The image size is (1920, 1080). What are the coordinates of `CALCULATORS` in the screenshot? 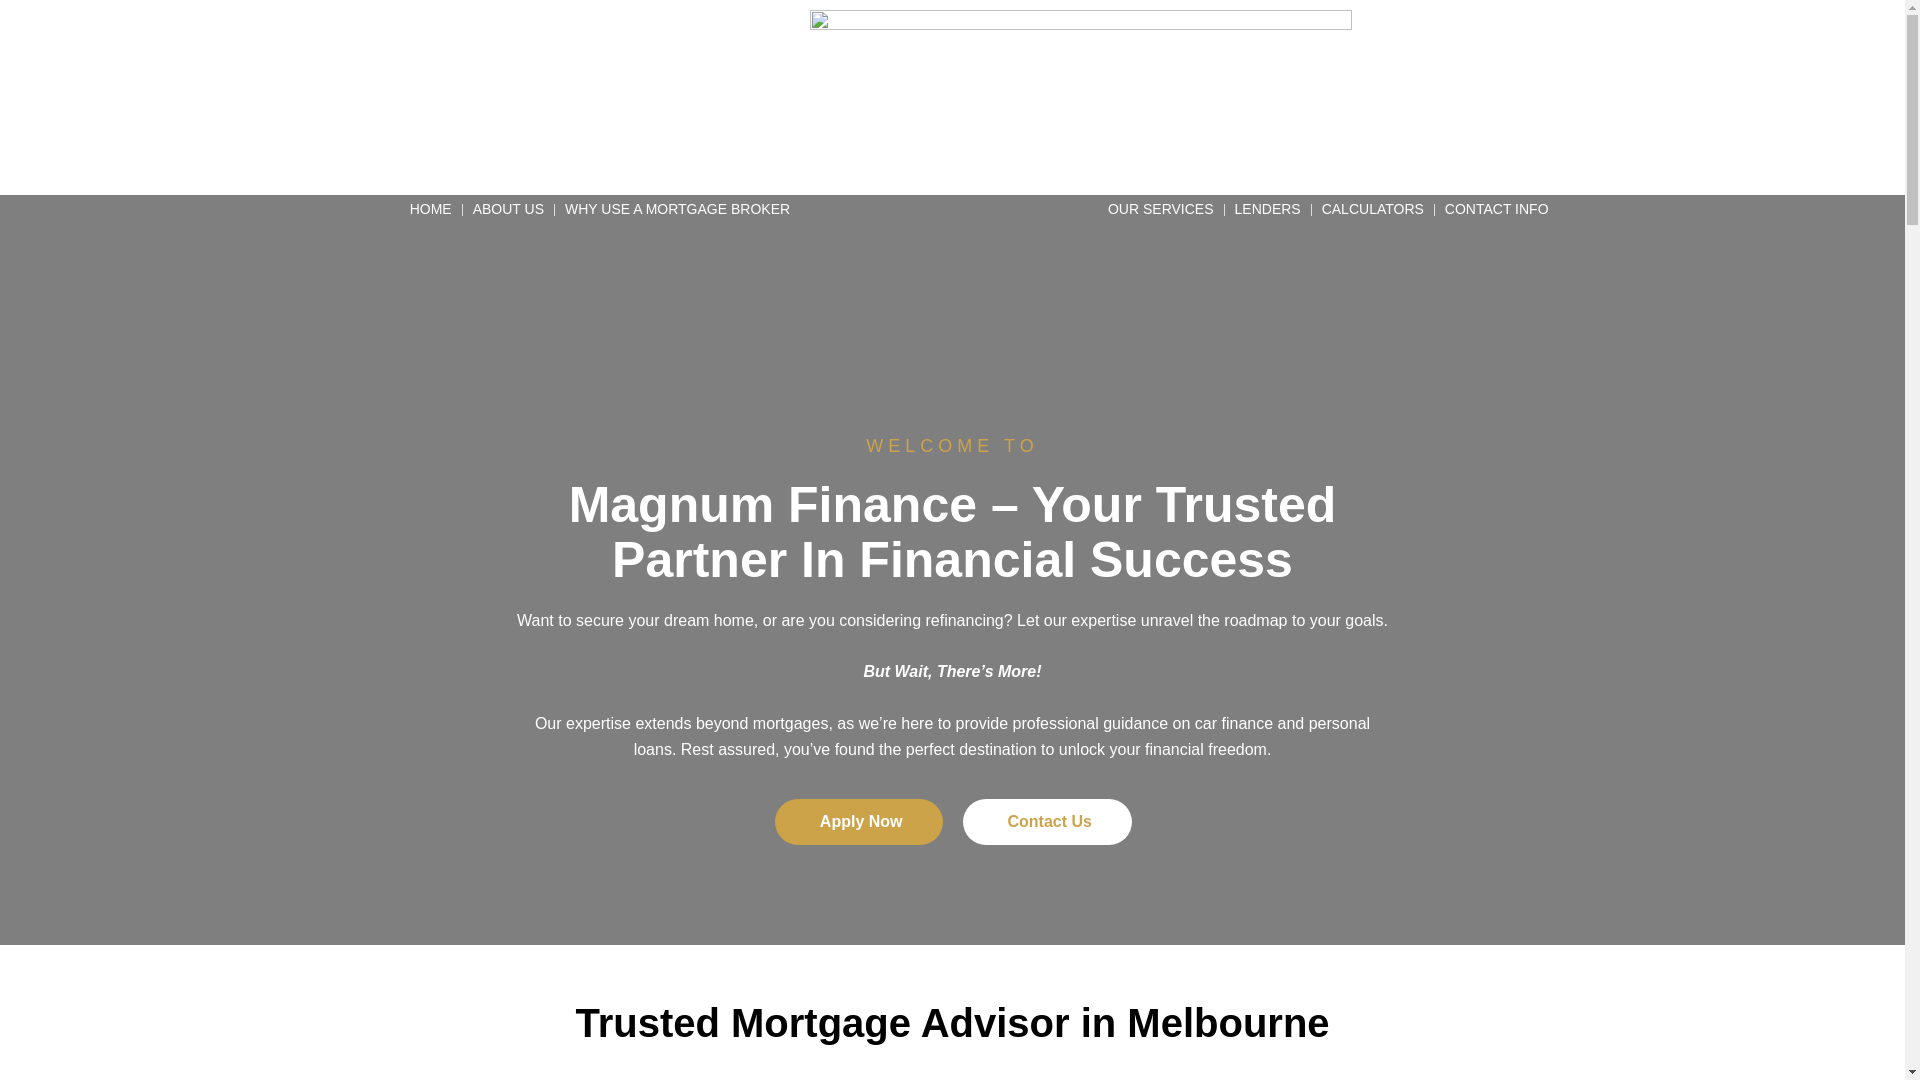 It's located at (1373, 210).